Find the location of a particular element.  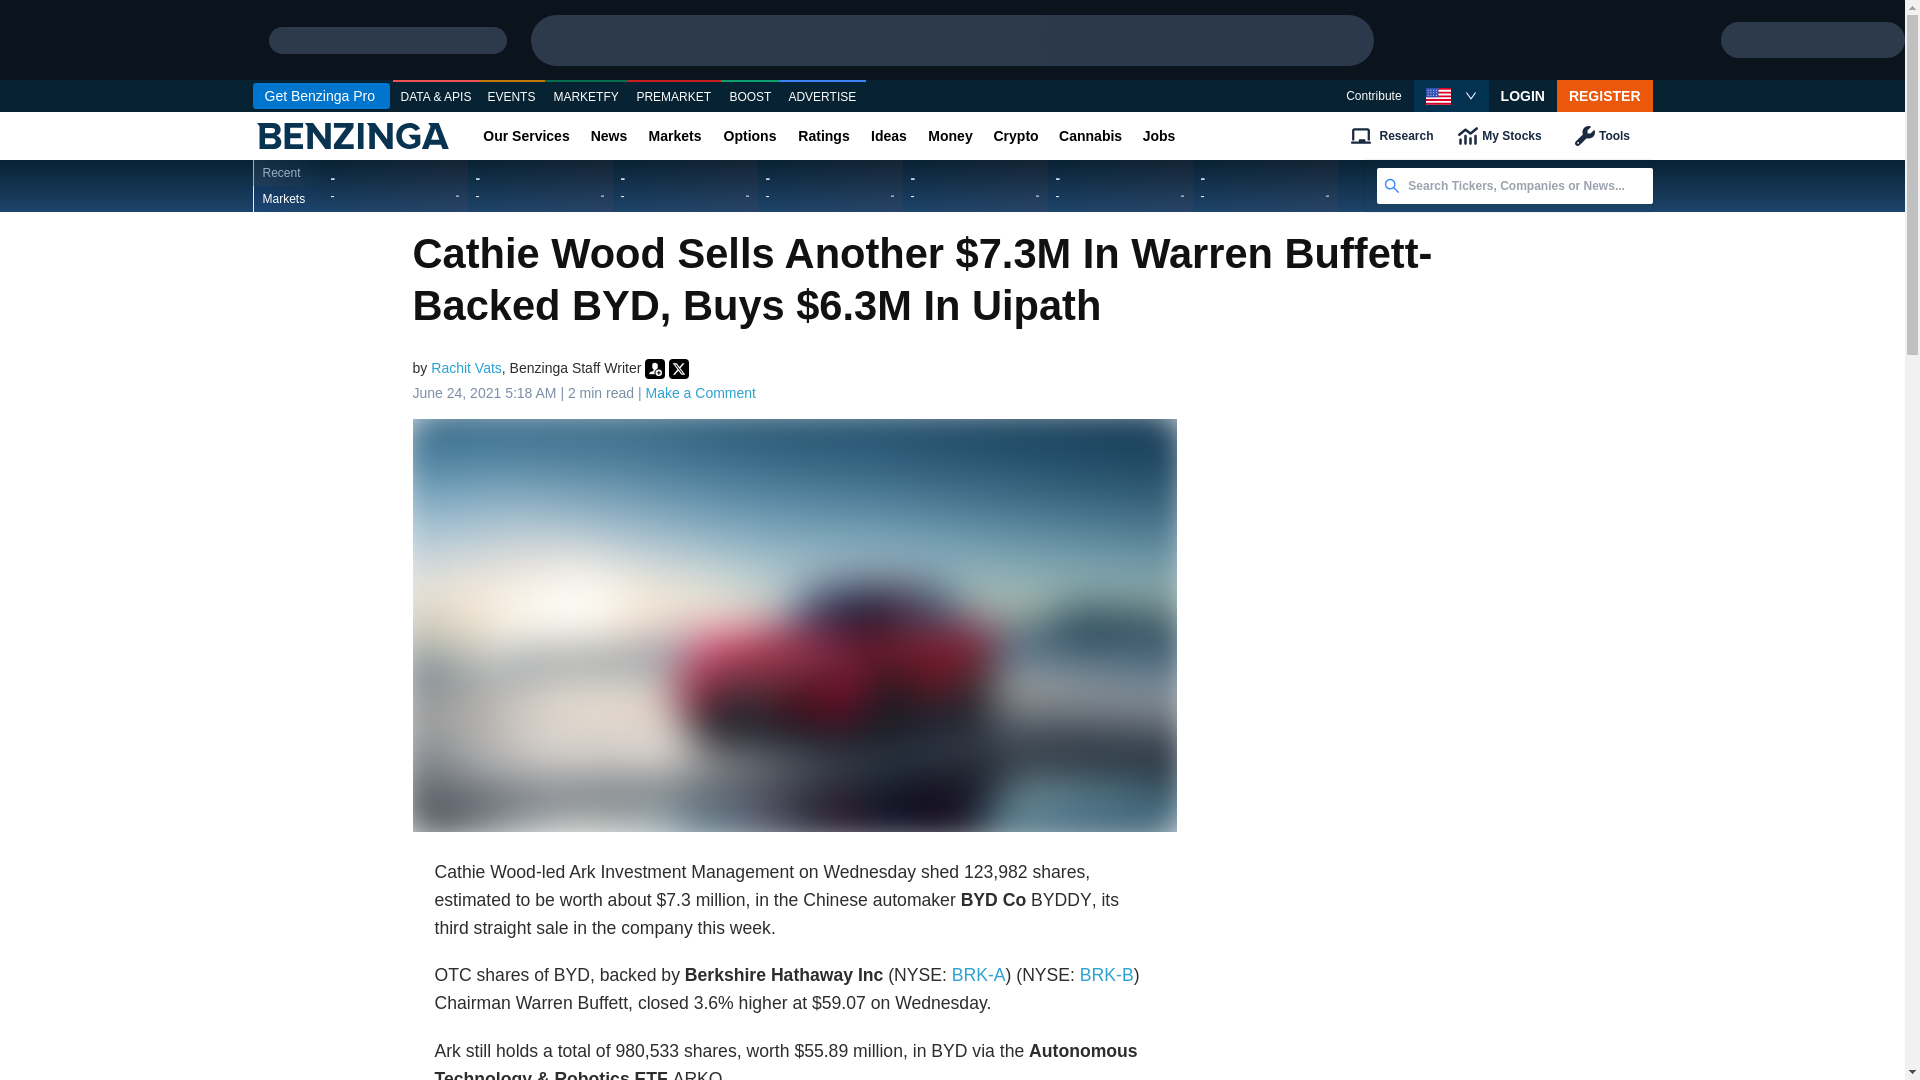

REGISTER is located at coordinates (1605, 96).